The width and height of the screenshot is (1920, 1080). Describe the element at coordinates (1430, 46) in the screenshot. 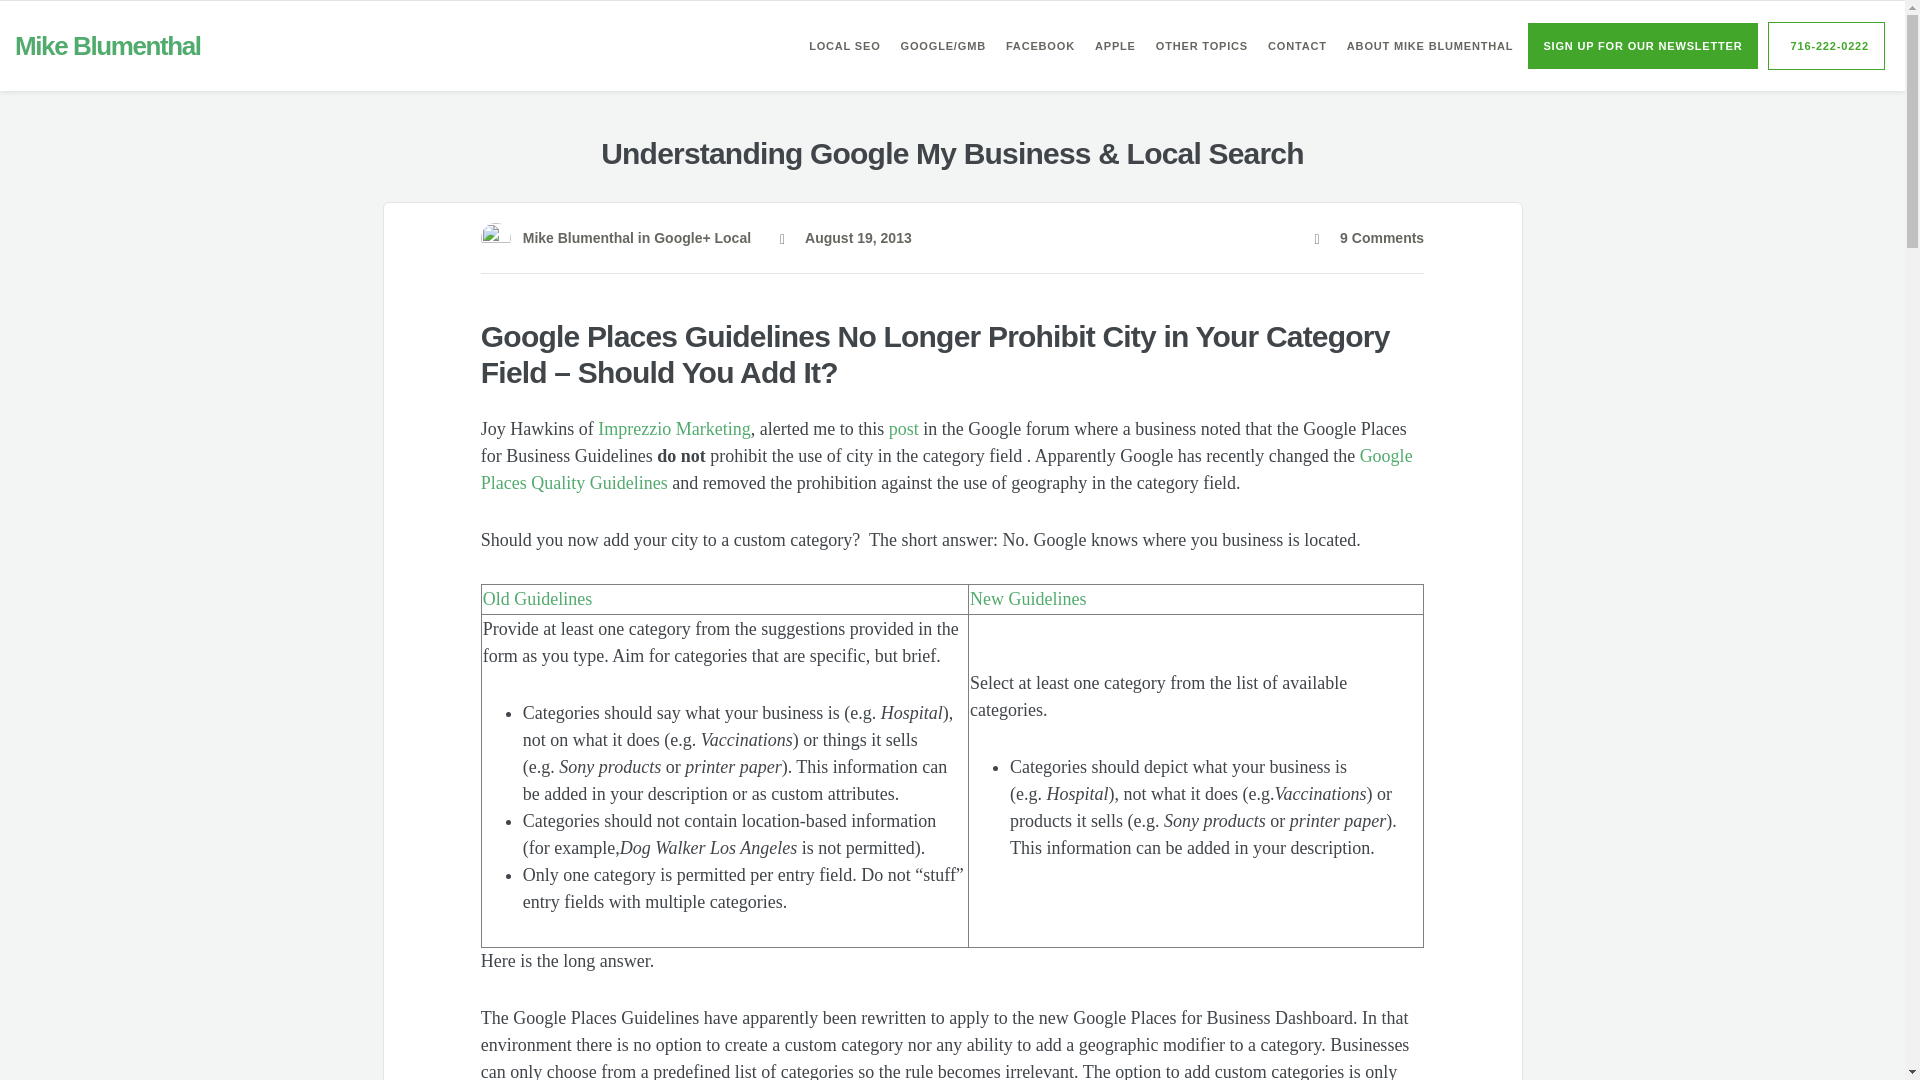

I see `ABOUT MIKE BLUMENTHAL` at that location.